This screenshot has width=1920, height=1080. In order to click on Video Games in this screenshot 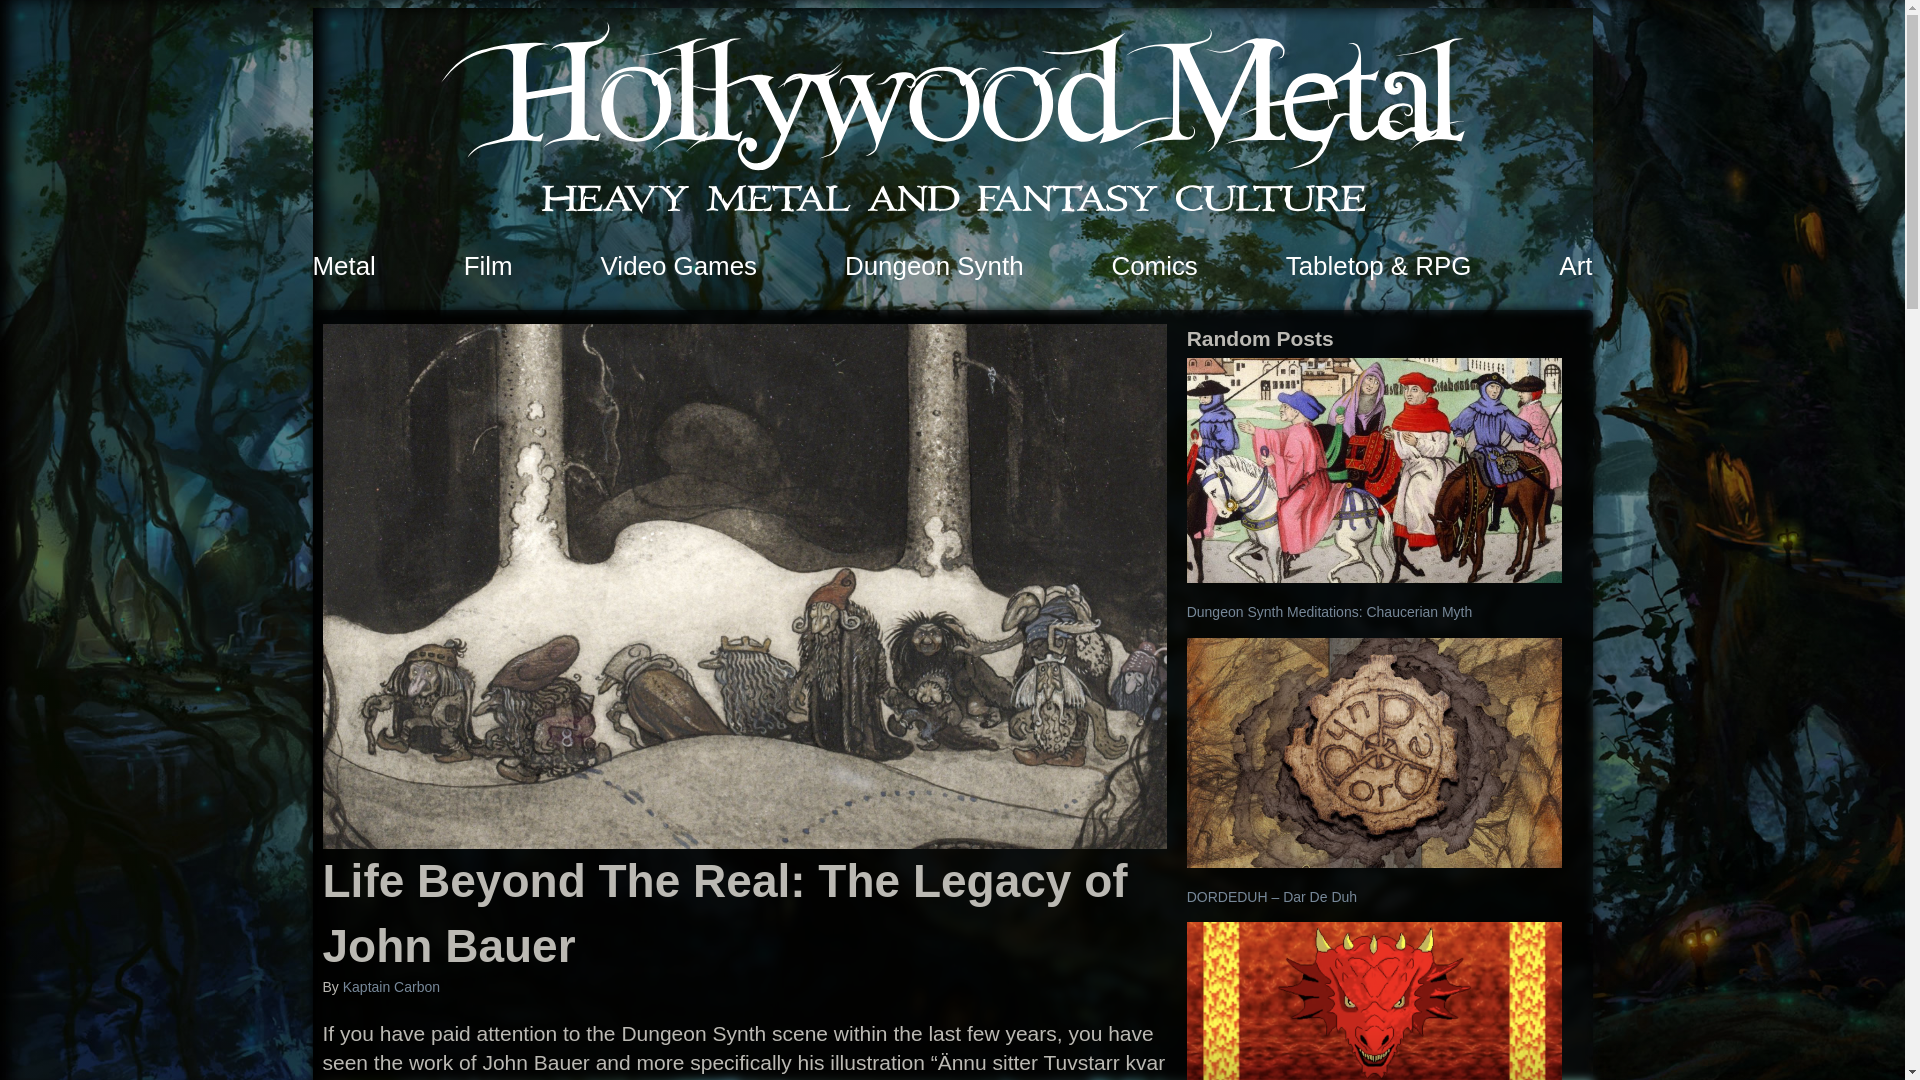, I will do `click(679, 265)`.